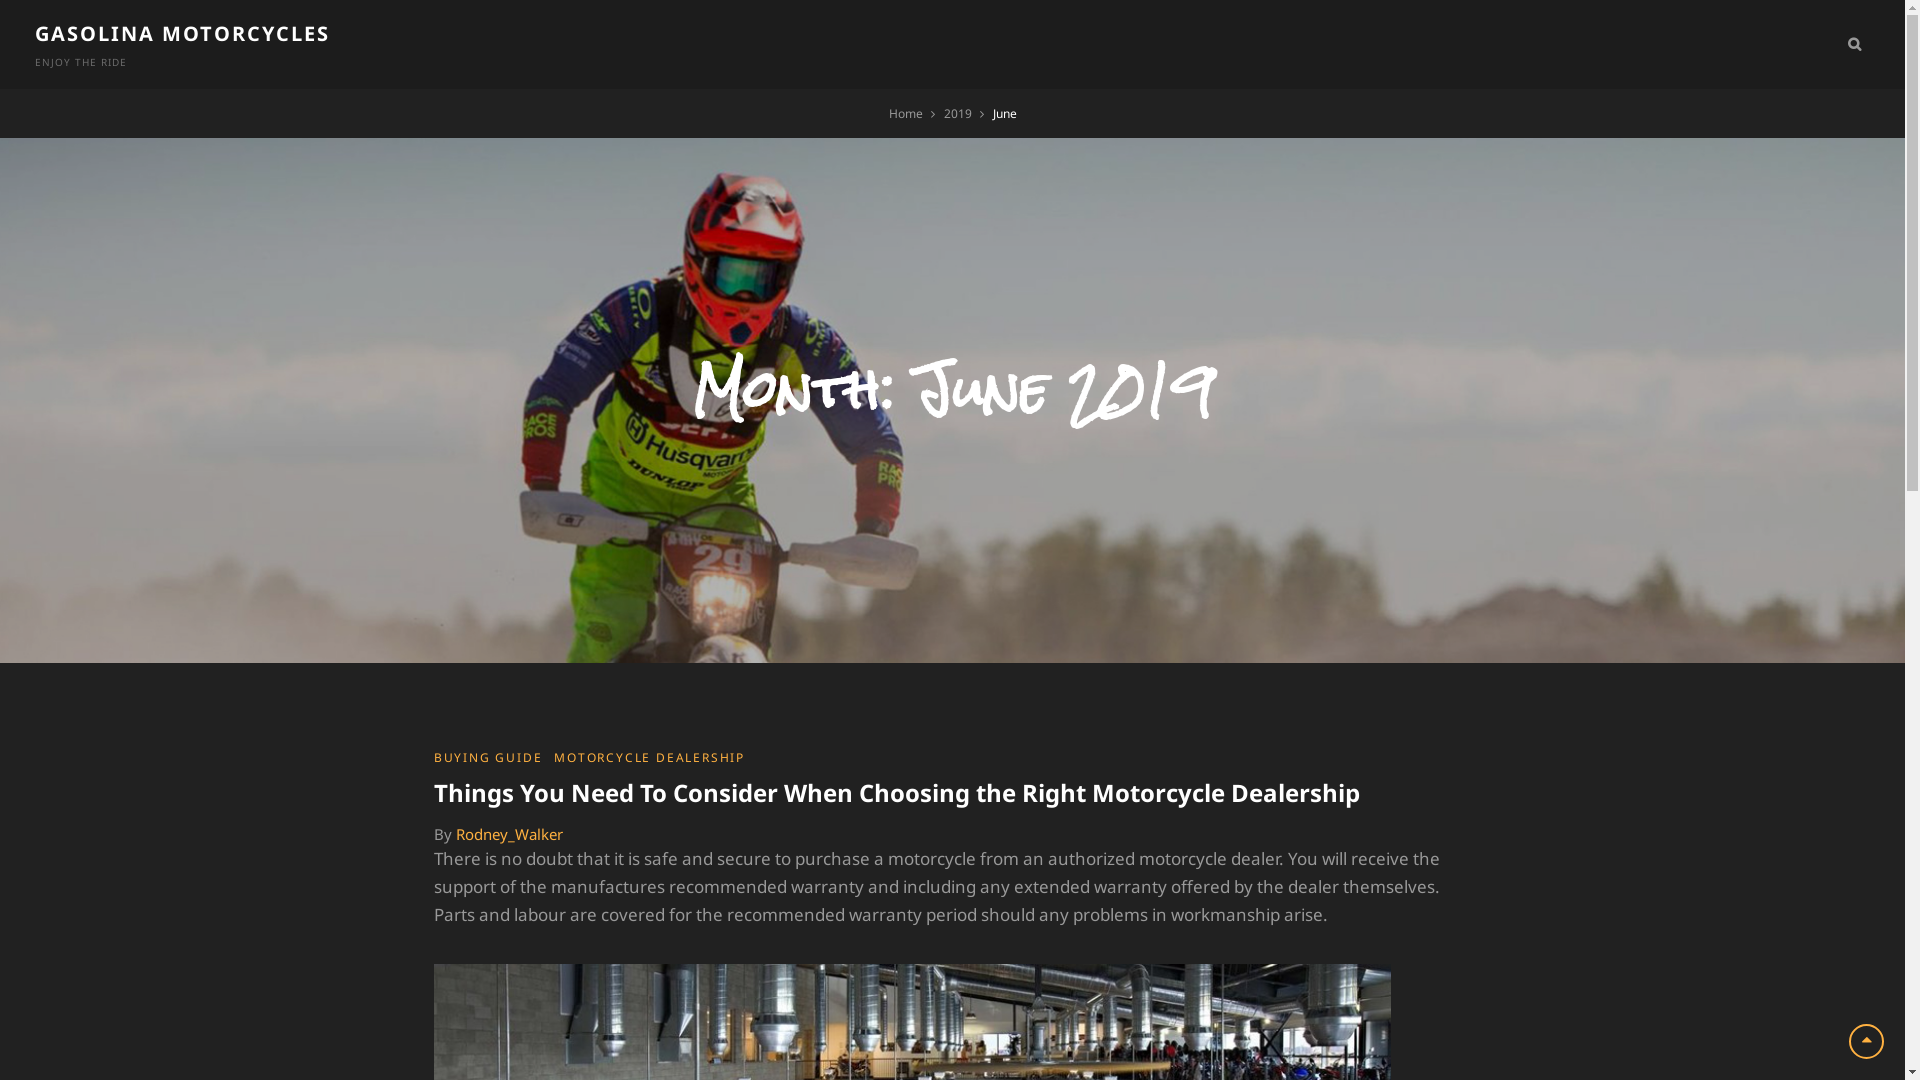  Describe the element at coordinates (488, 758) in the screenshot. I see `BUYING GUIDE` at that location.